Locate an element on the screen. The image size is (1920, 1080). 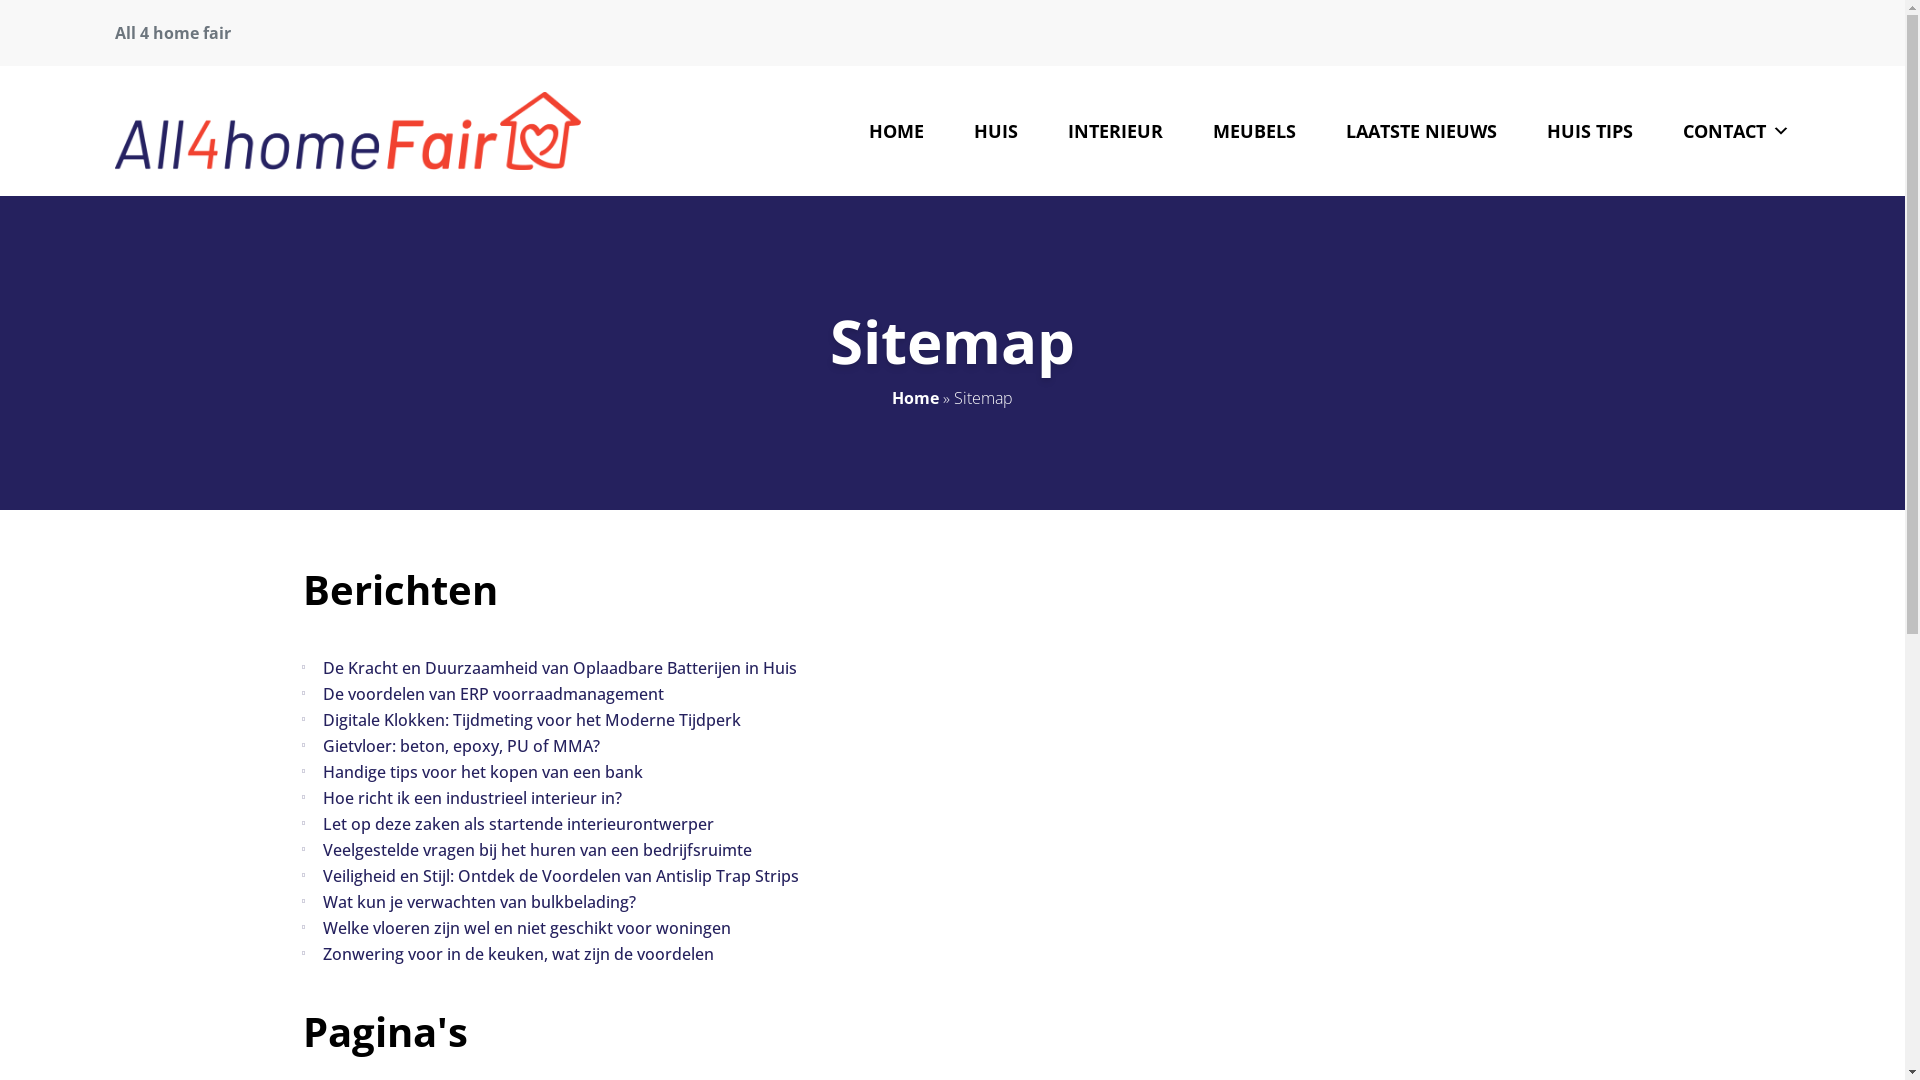
Gietvloer: beton, epoxy, PU of MMA? is located at coordinates (460, 746).